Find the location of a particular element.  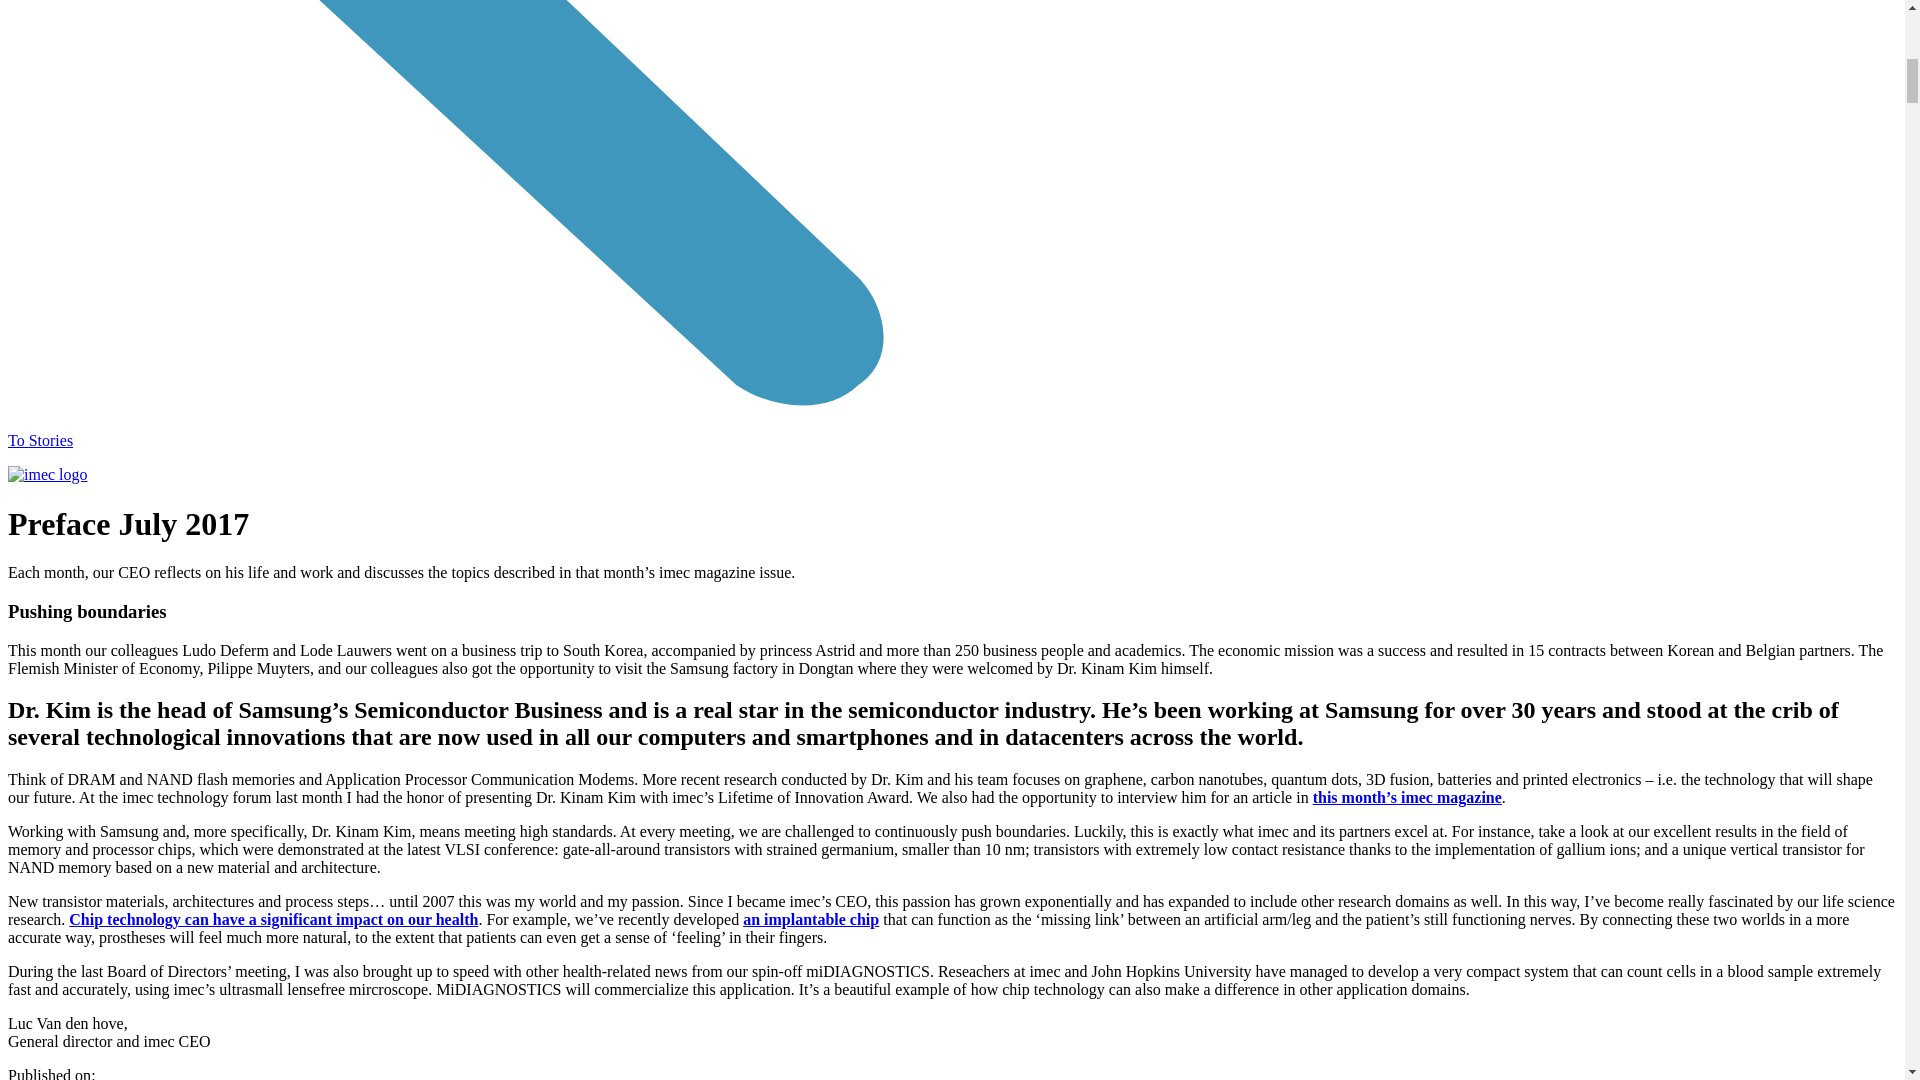

an implantable chip is located at coordinates (811, 919).